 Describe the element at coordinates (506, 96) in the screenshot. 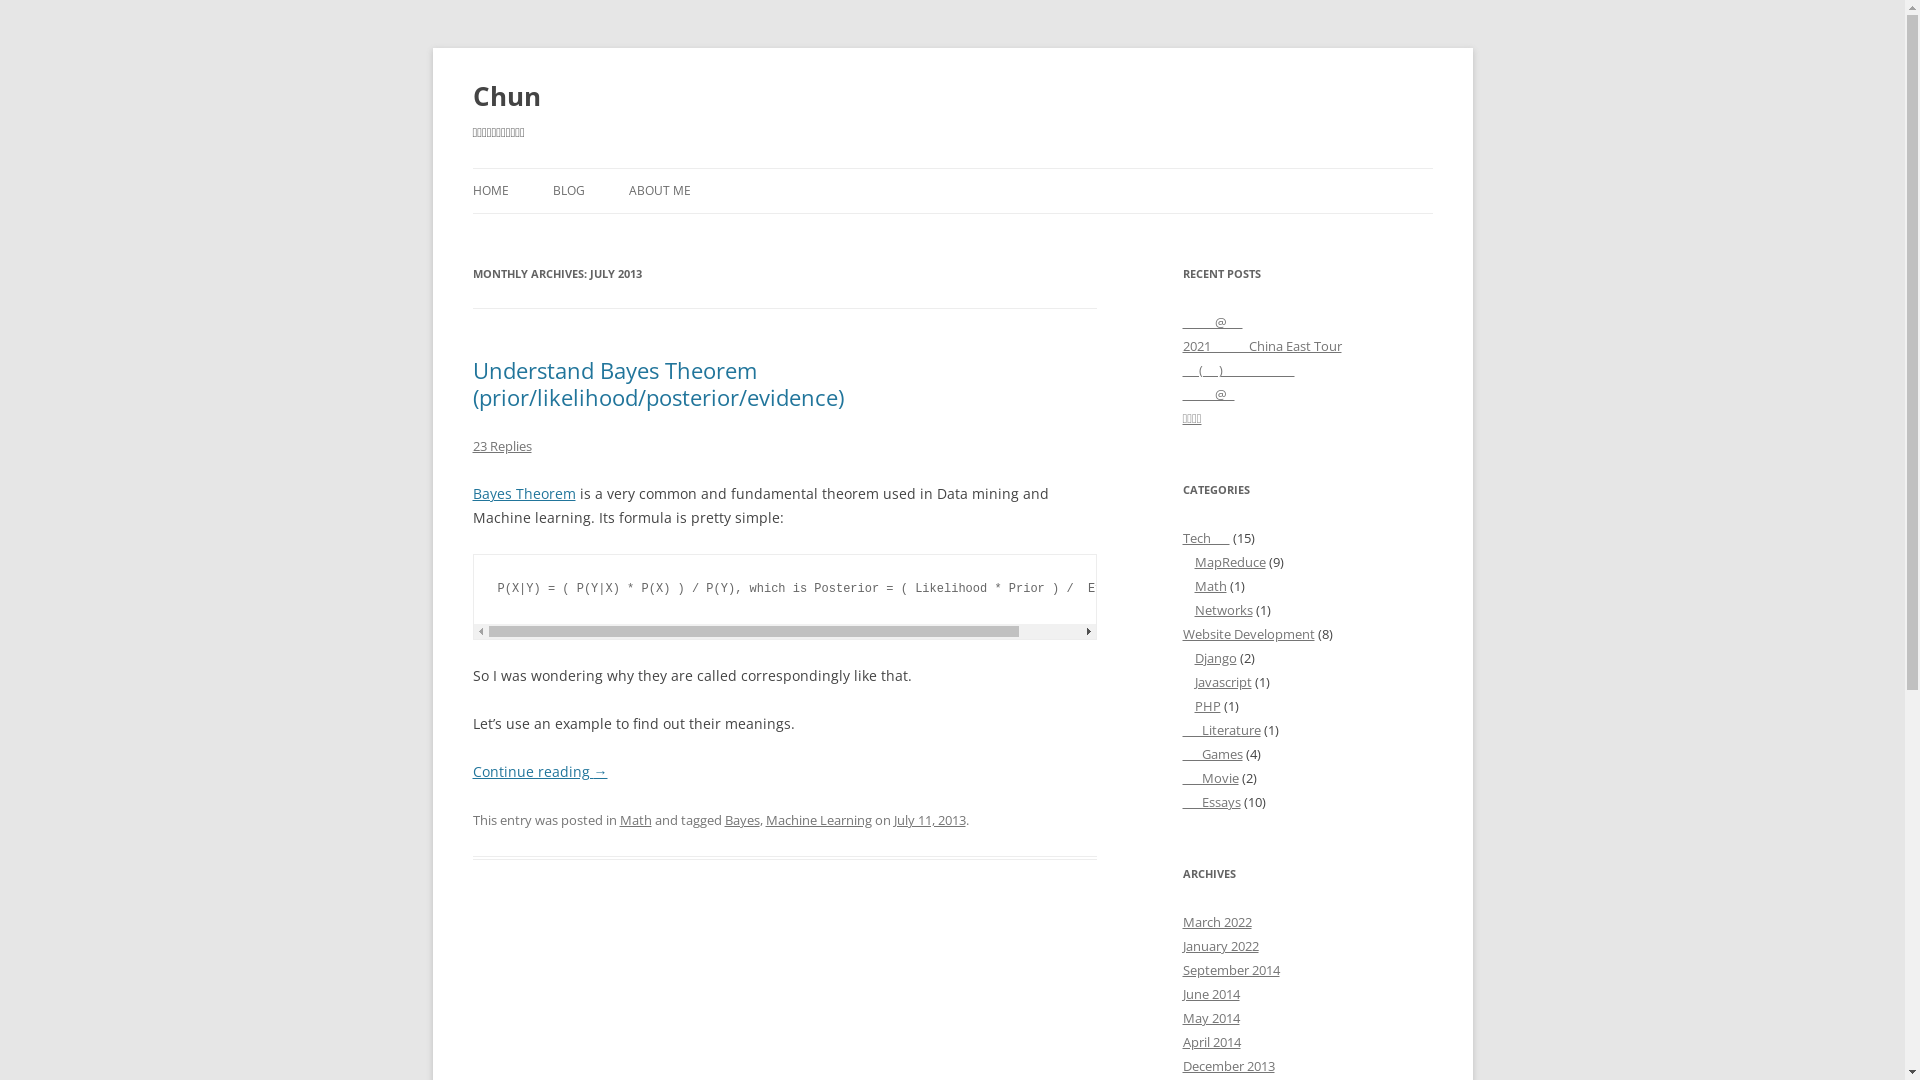

I see `Chun` at that location.